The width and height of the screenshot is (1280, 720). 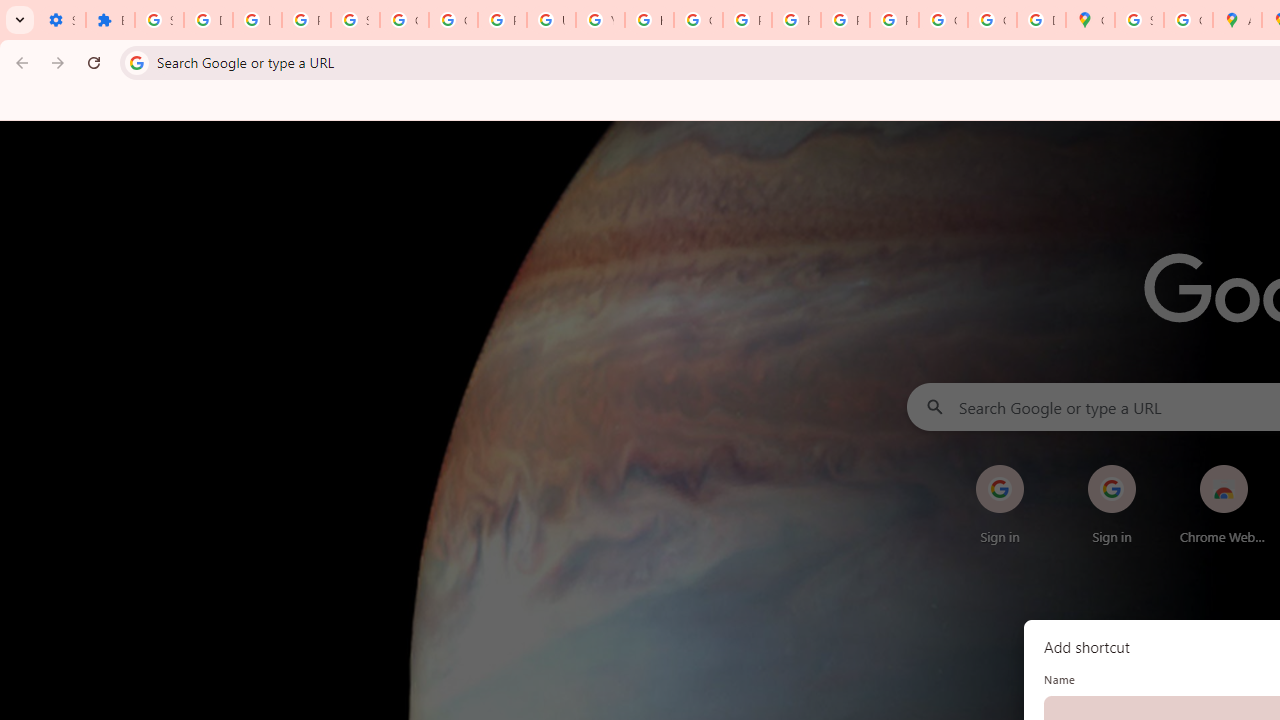 I want to click on Sign in - Google Accounts, so click(x=159, y=20).